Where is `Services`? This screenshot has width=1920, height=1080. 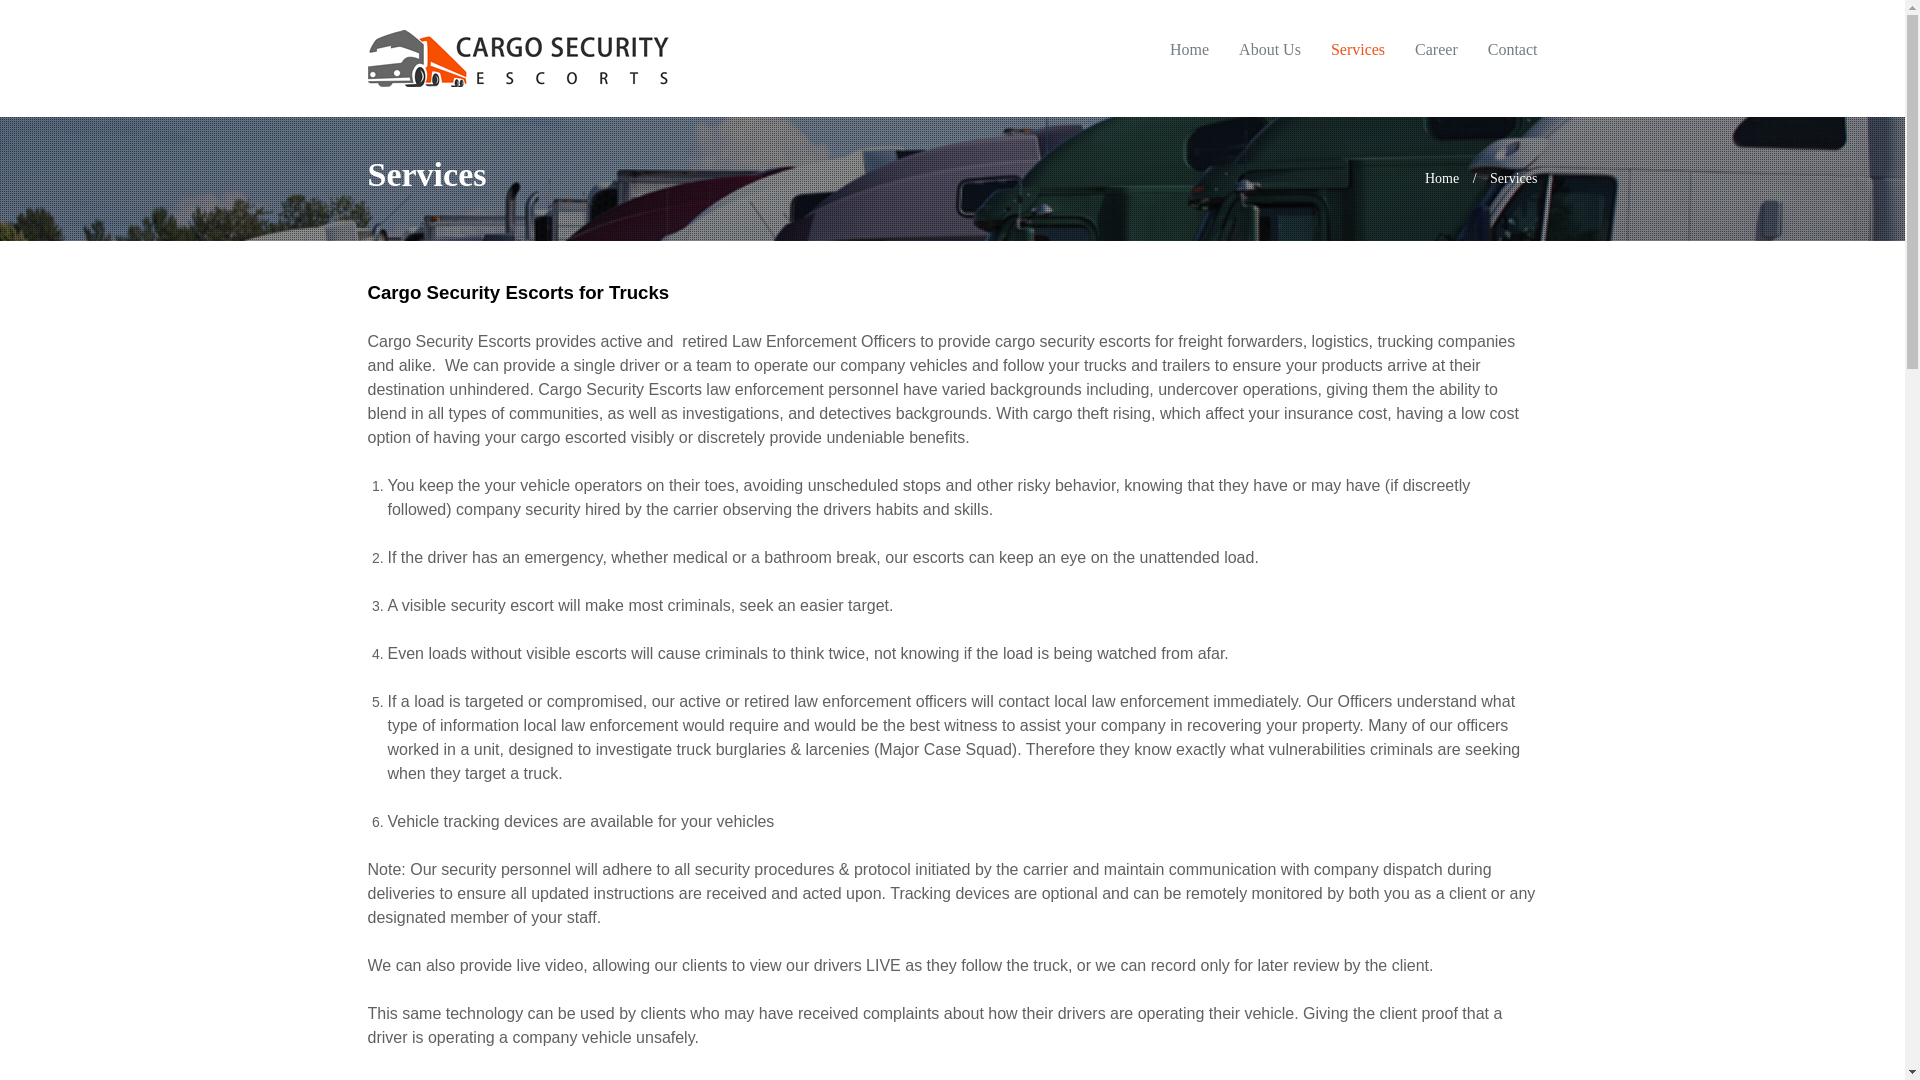
Services is located at coordinates (1357, 50).